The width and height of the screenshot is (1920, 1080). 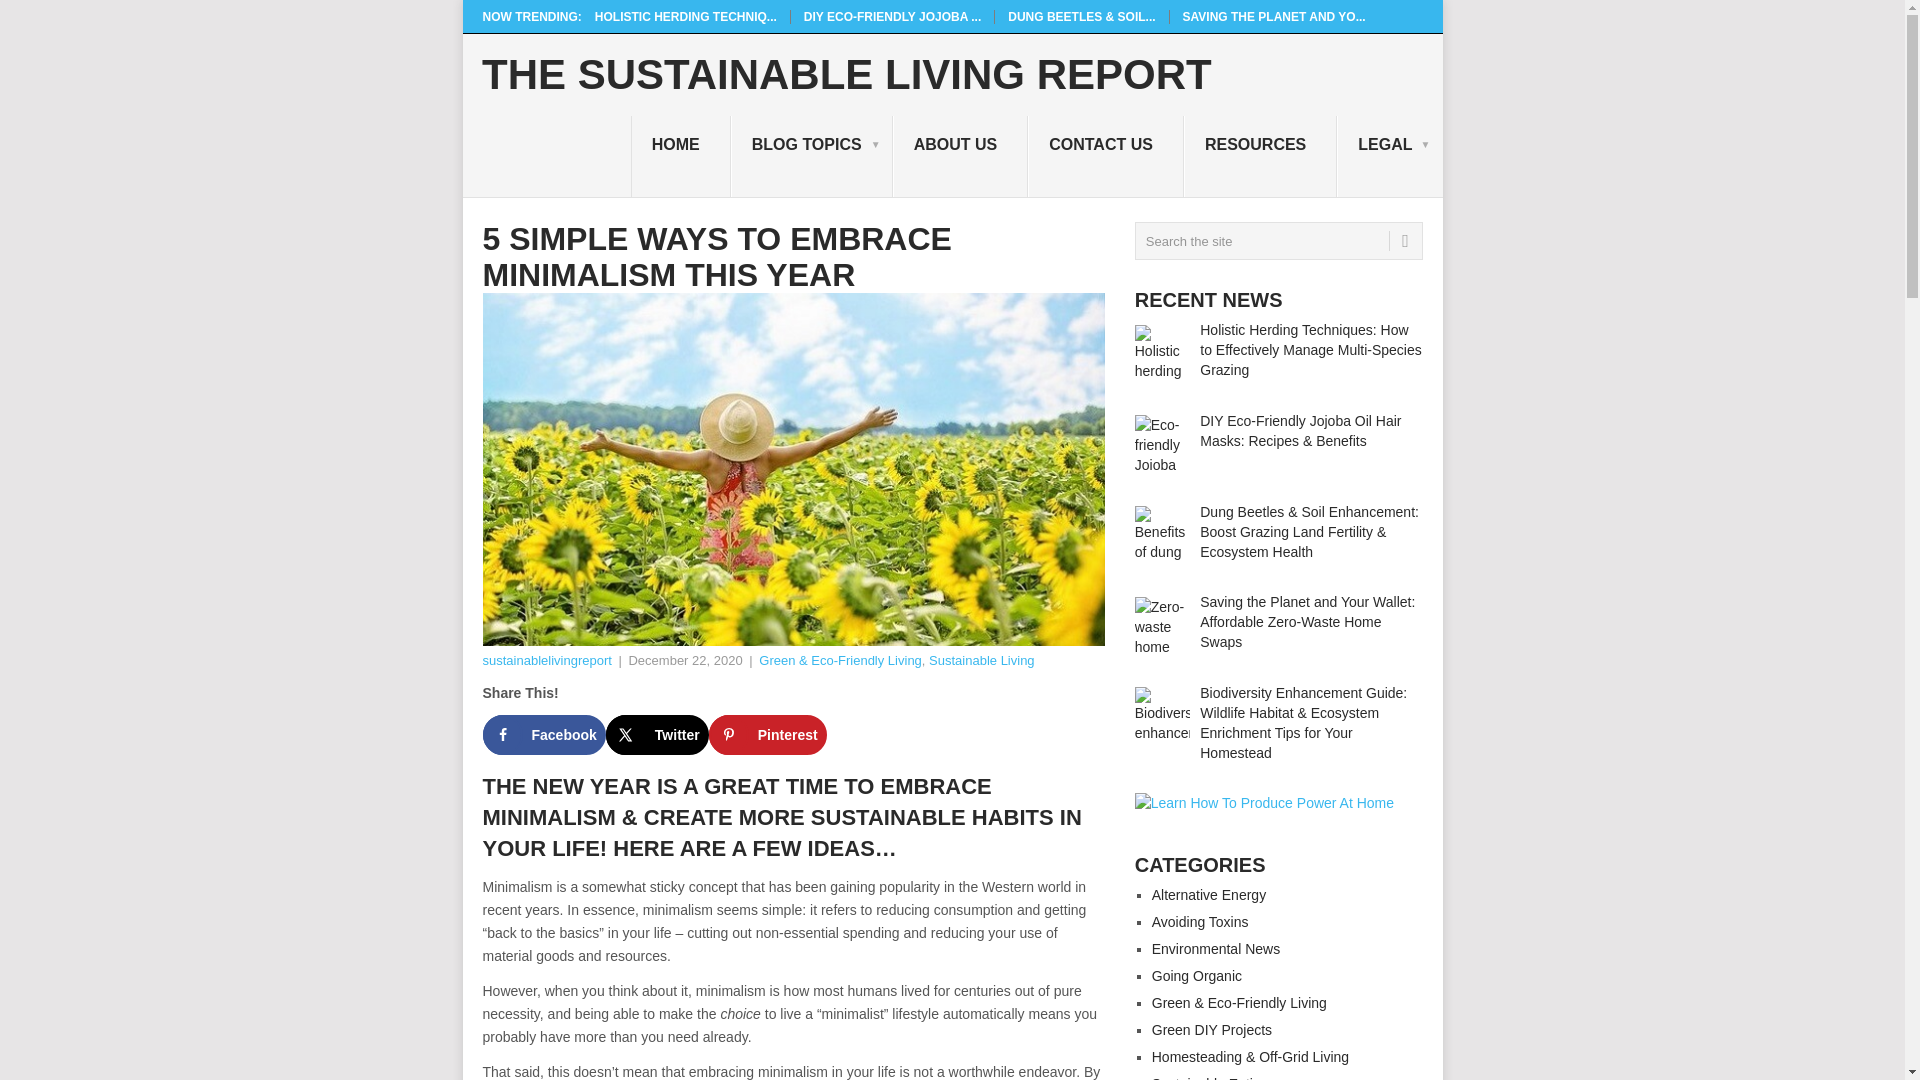 What do you see at coordinates (1388, 156) in the screenshot?
I see `LEGAL` at bounding box center [1388, 156].